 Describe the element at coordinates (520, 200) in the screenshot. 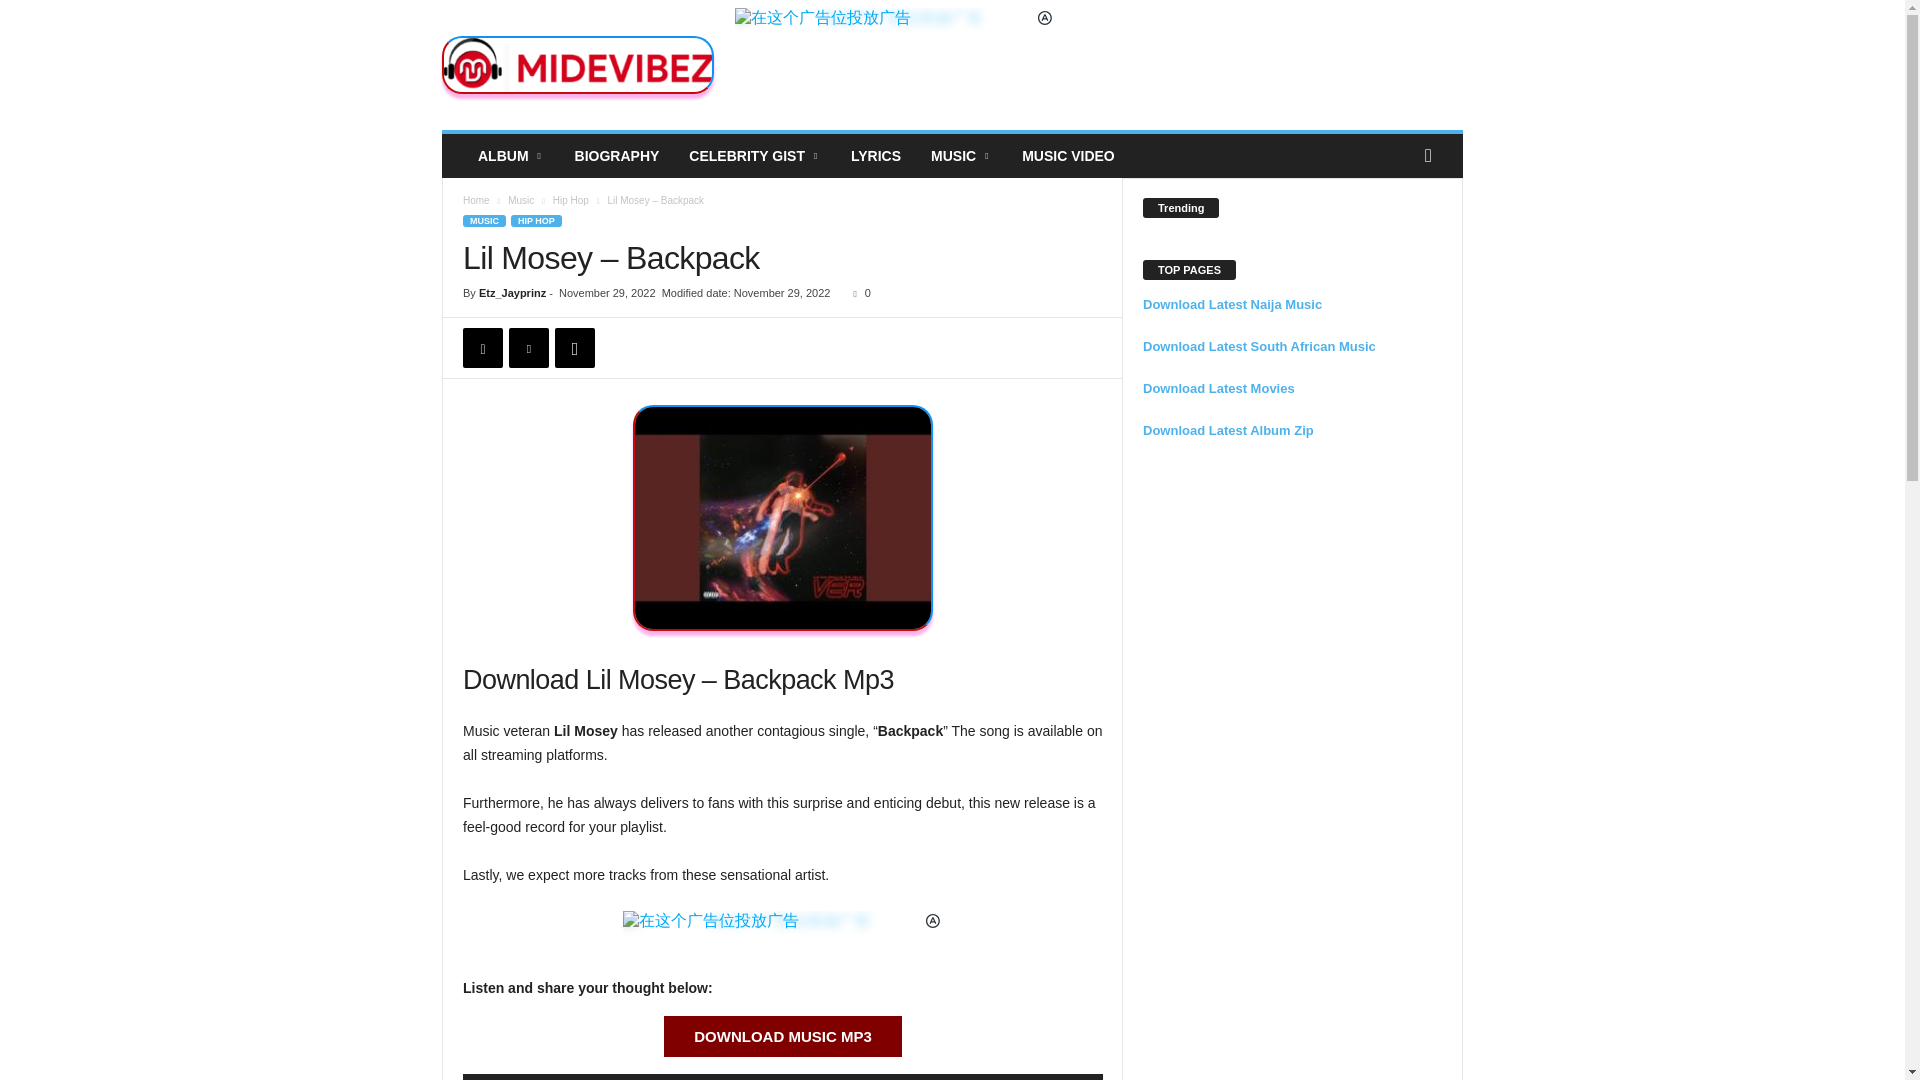

I see `View all posts in Music` at that location.